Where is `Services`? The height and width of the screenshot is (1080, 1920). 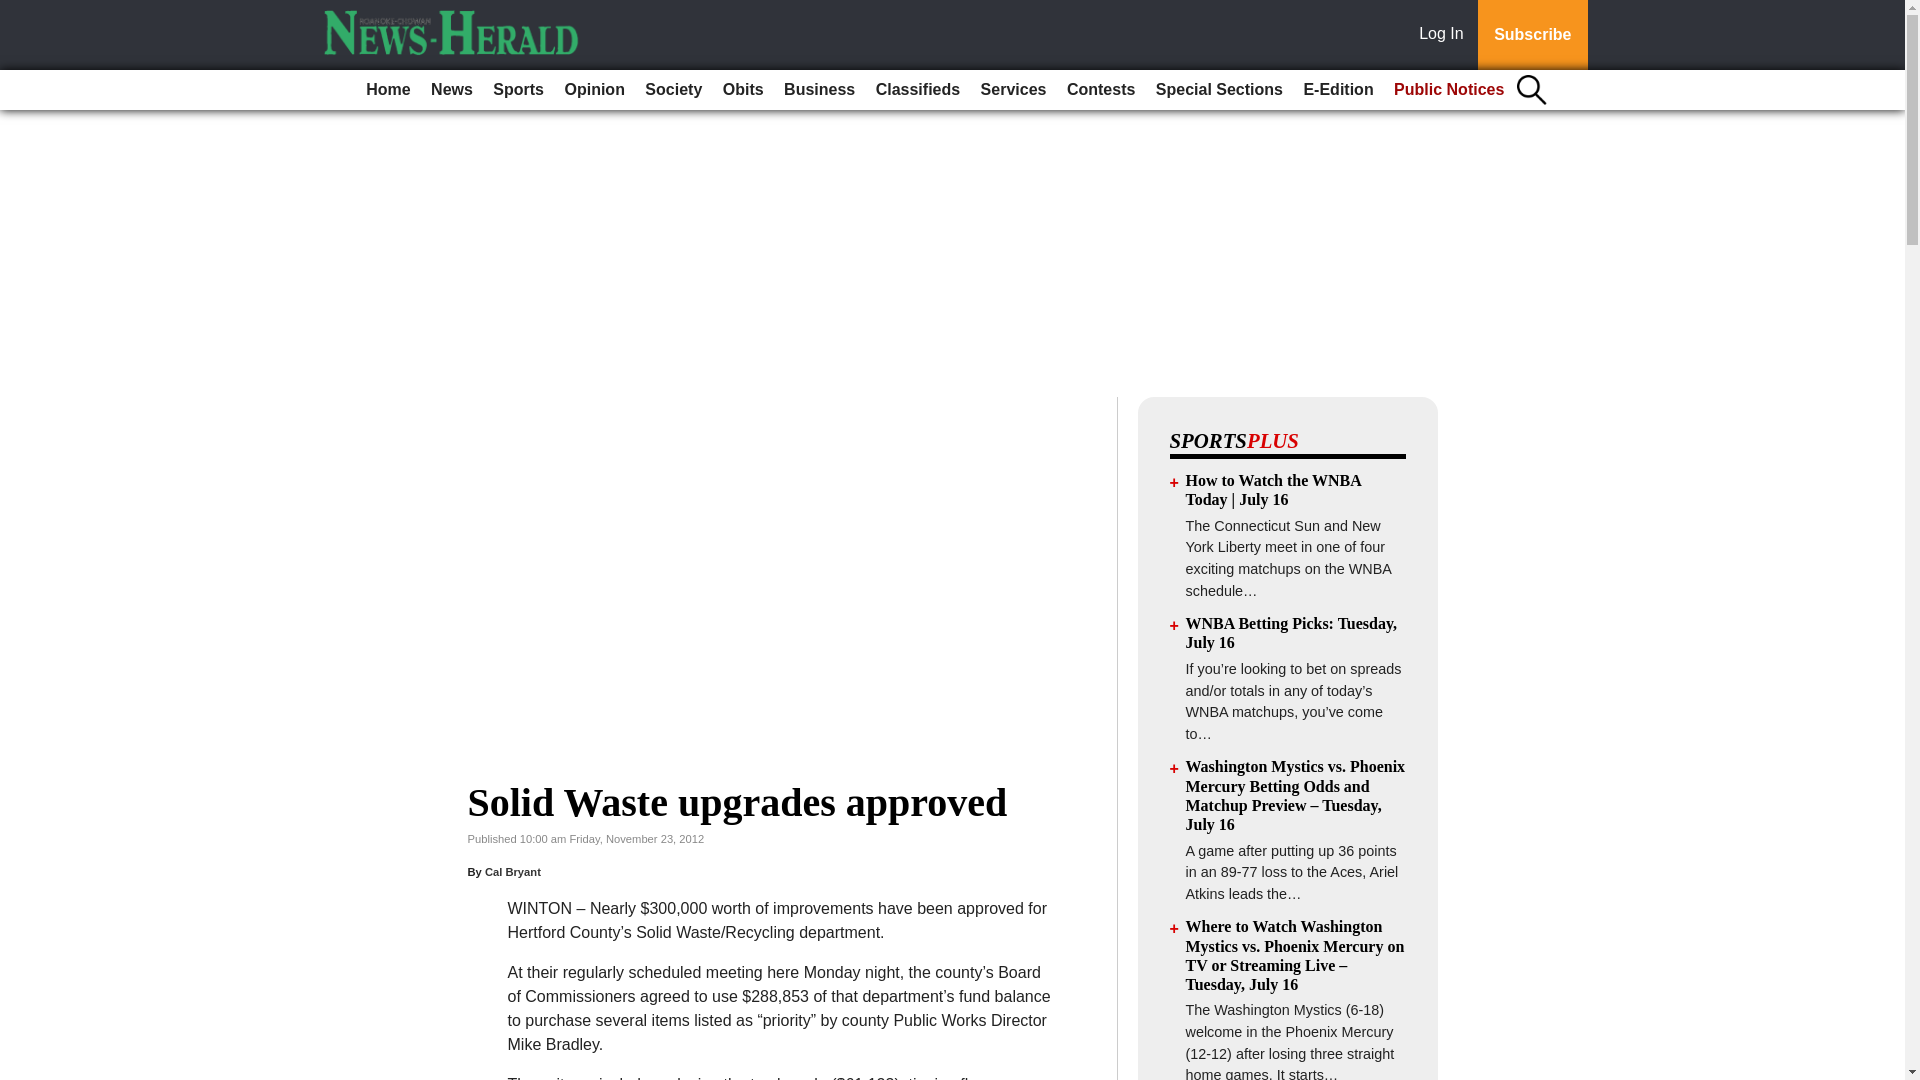 Services is located at coordinates (1014, 90).